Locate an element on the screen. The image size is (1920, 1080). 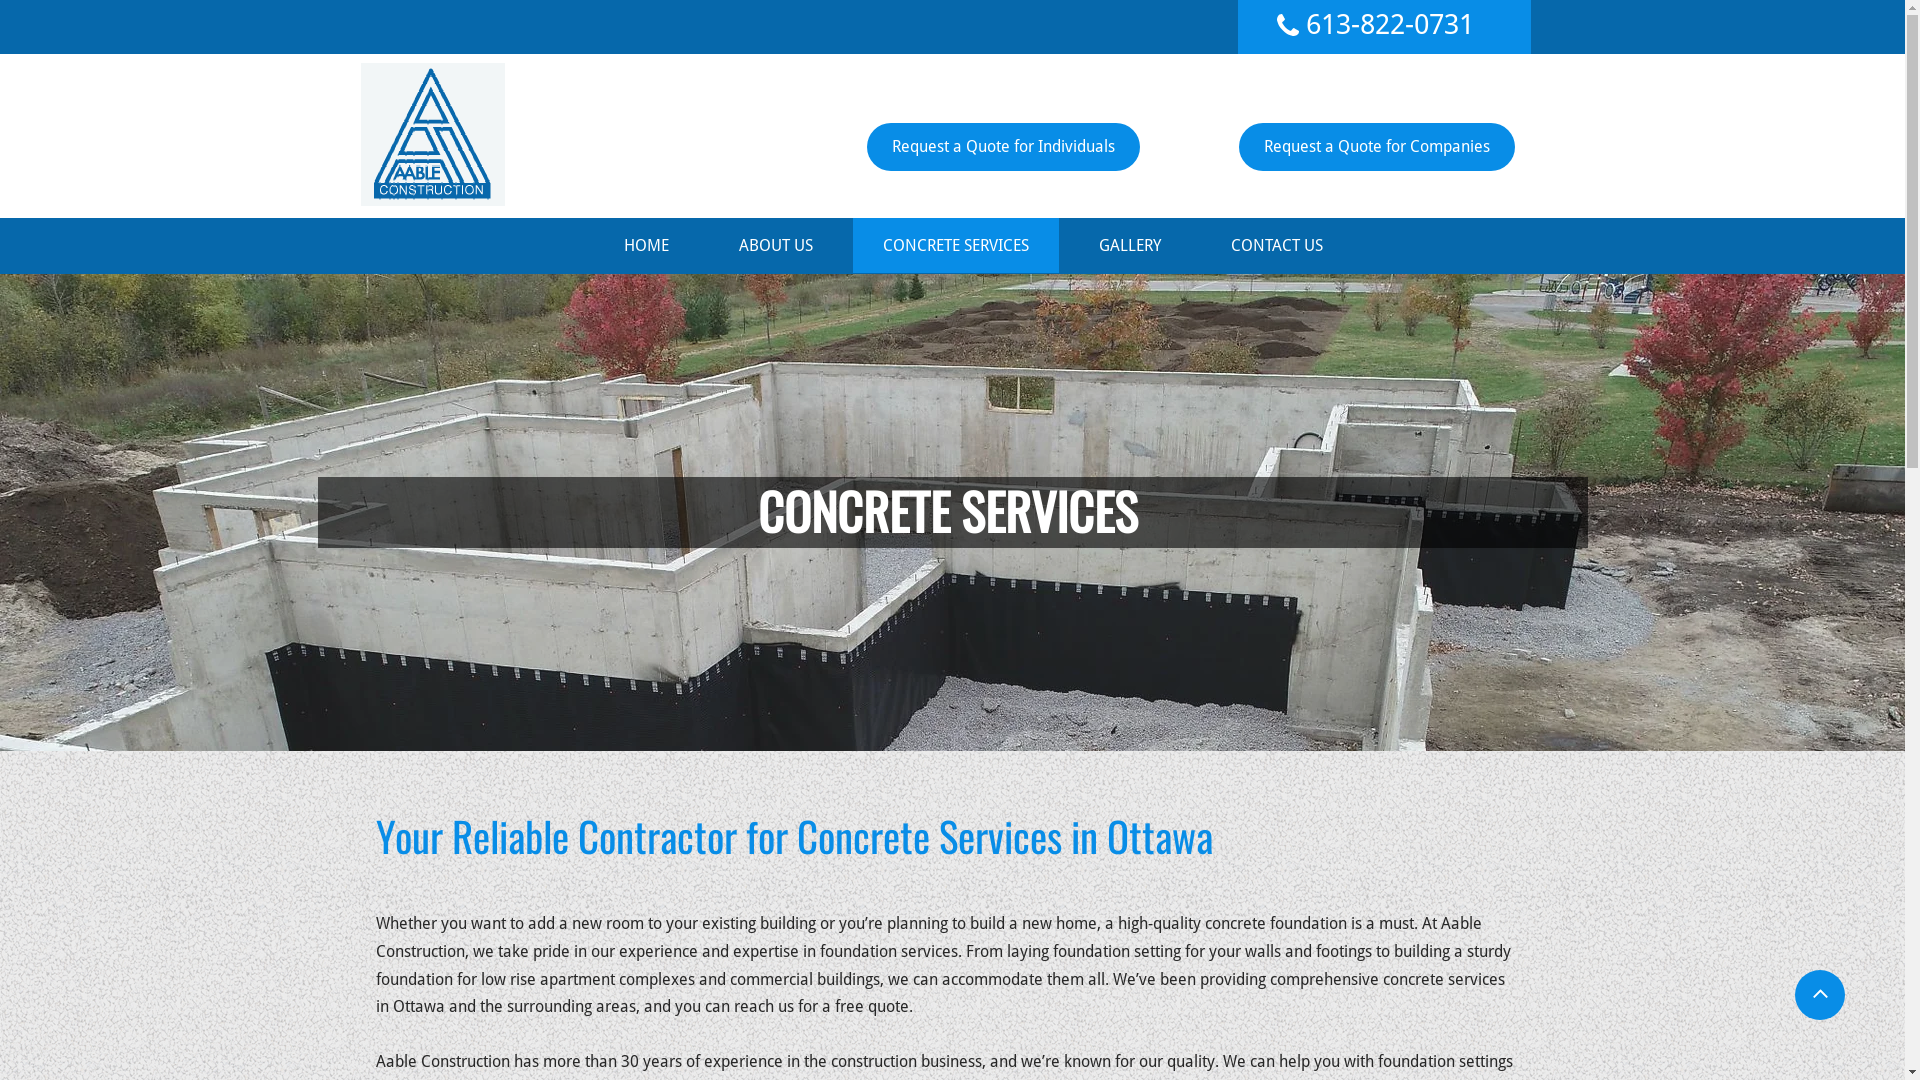
HOME is located at coordinates (646, 246).